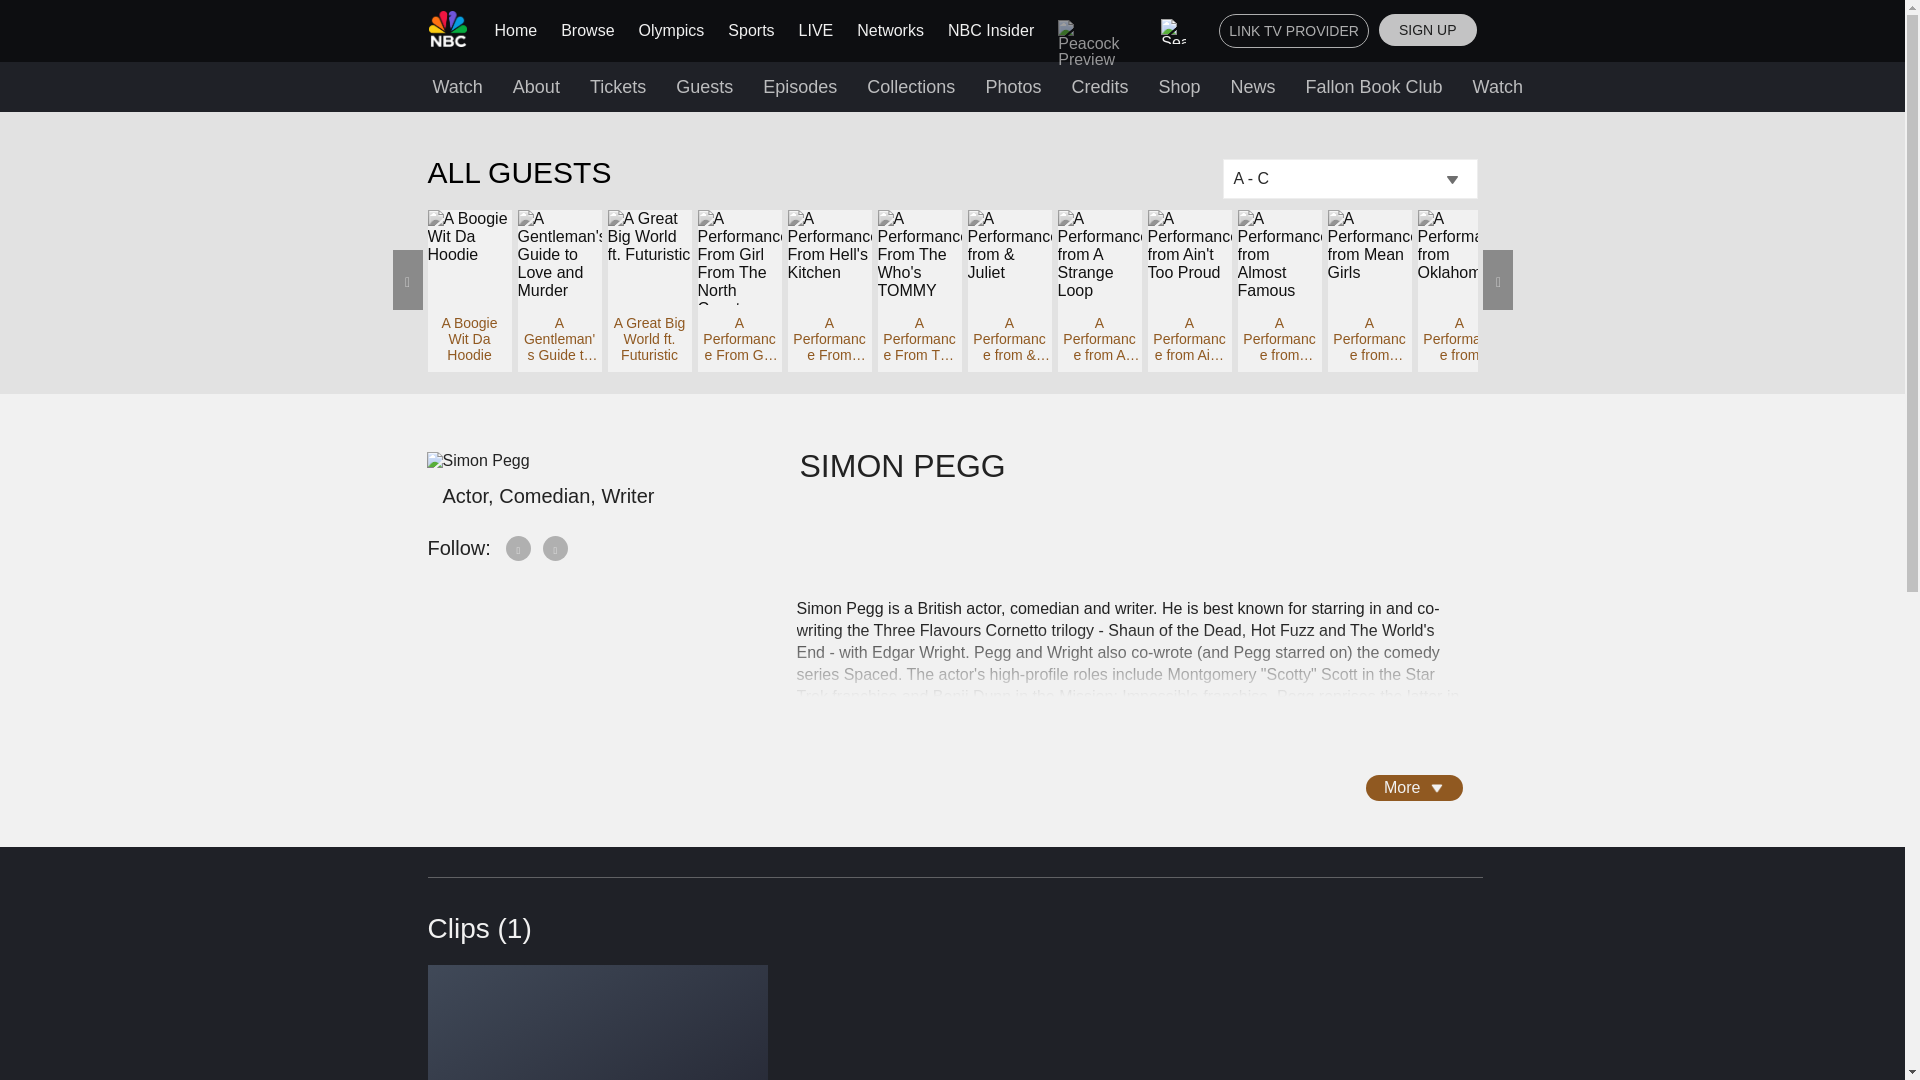 Image resolution: width=1920 pixels, height=1080 pixels. I want to click on NBC Insider, so click(991, 30).